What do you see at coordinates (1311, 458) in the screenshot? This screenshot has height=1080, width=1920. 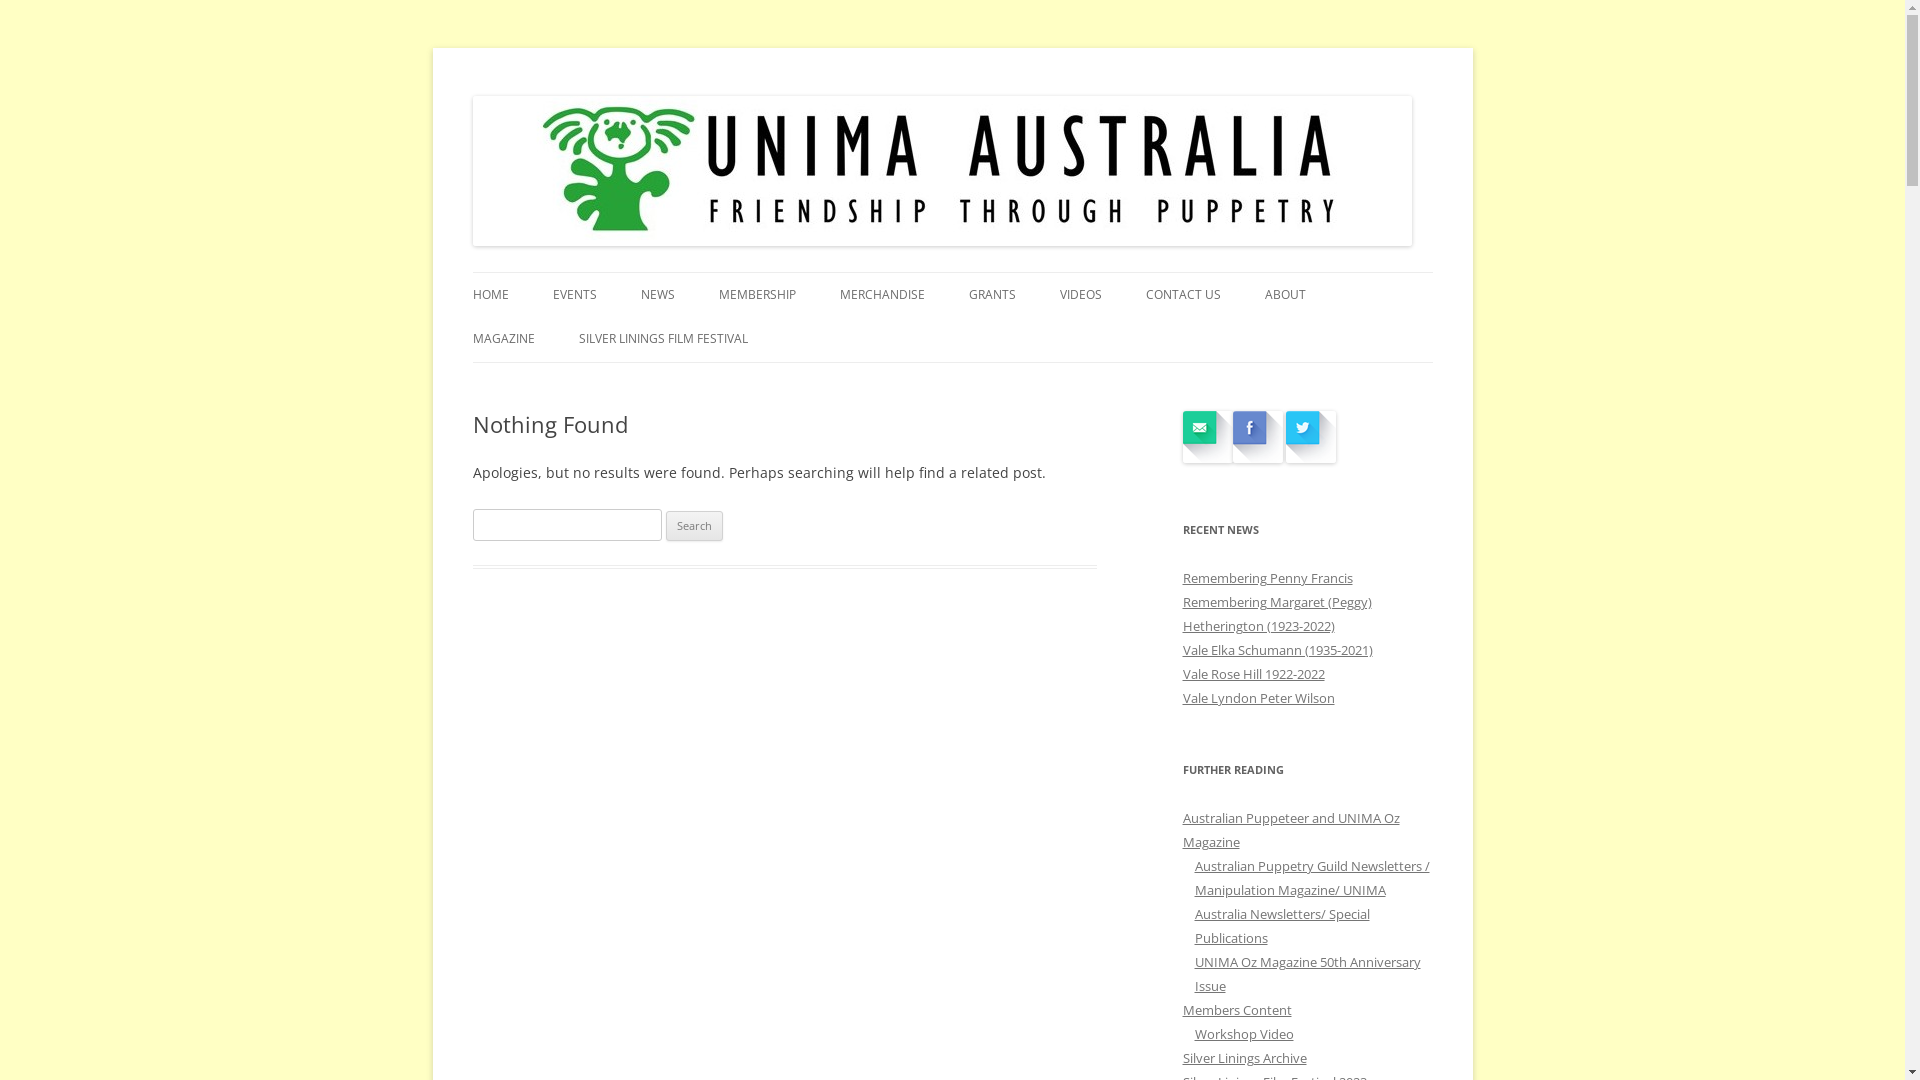 I see `UNIMAOz on twitter` at bounding box center [1311, 458].